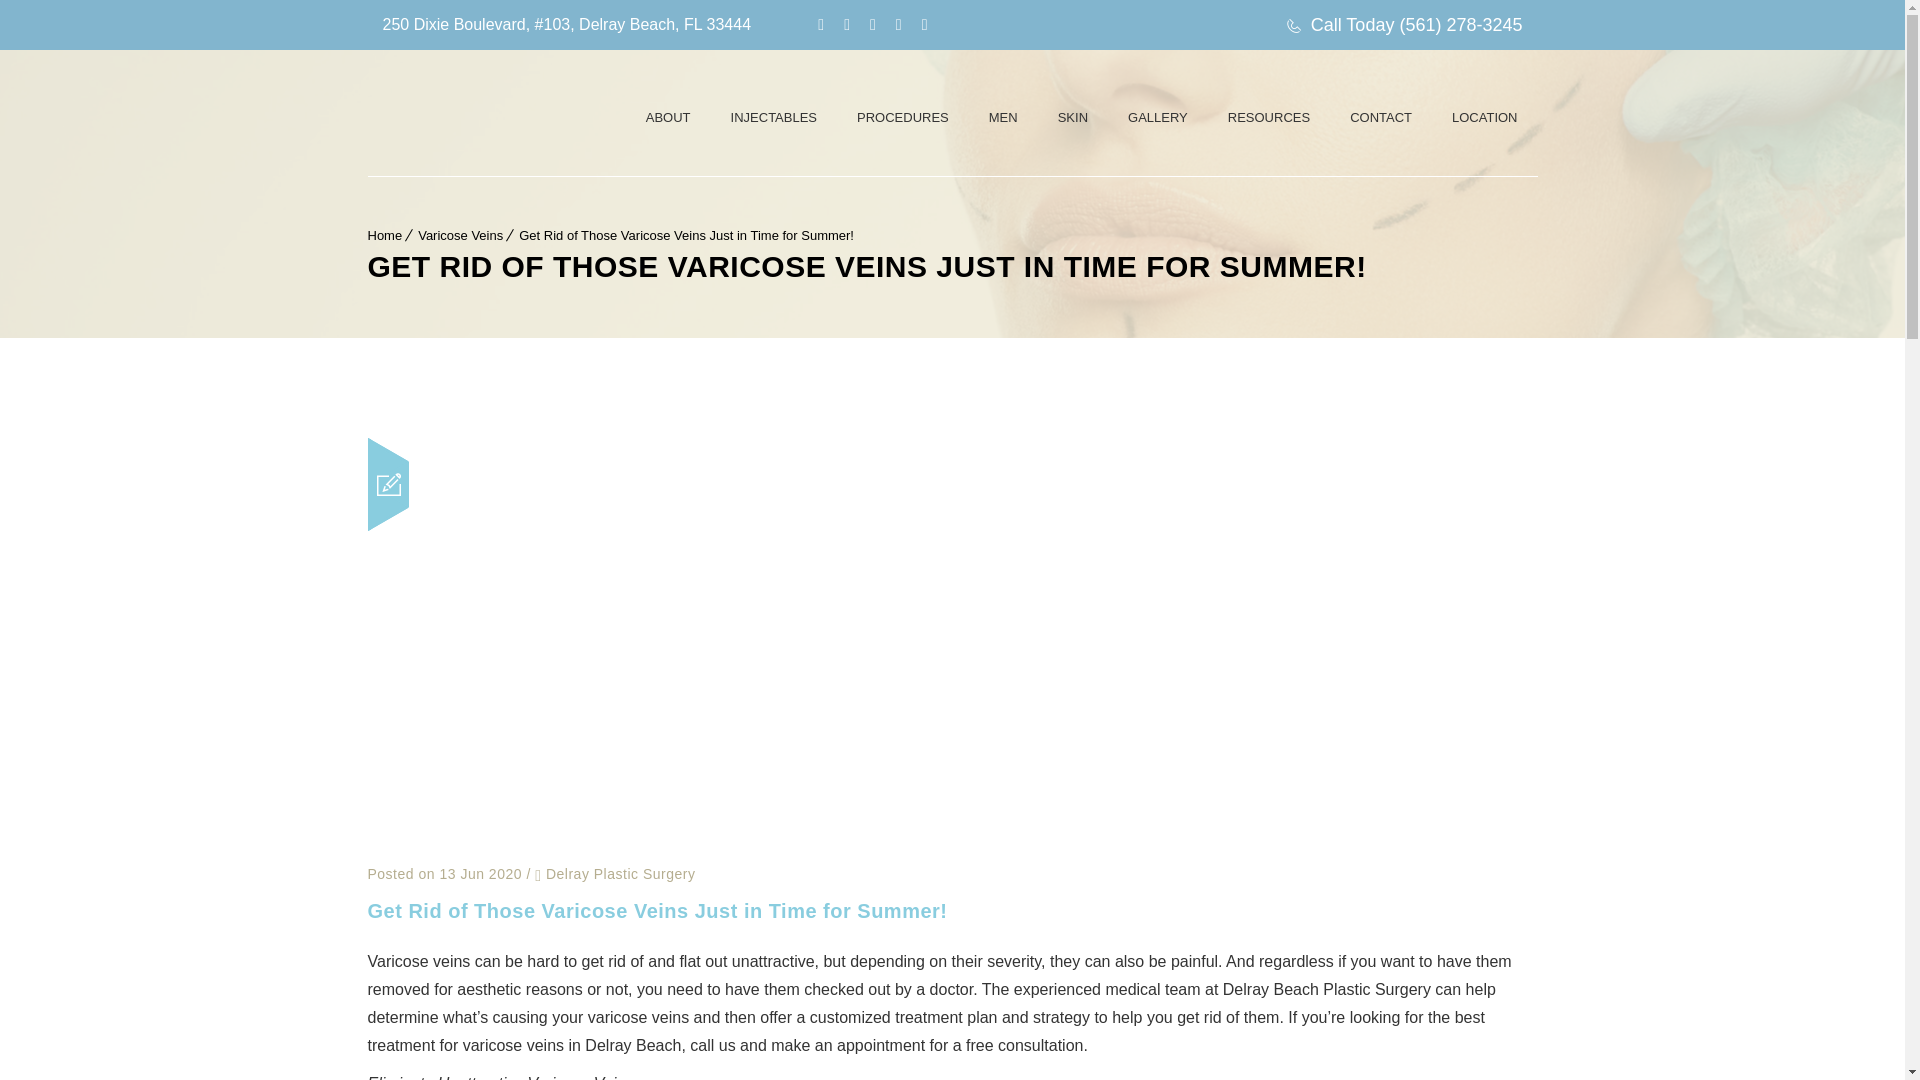  I want to click on INJECTABLES, so click(774, 118).